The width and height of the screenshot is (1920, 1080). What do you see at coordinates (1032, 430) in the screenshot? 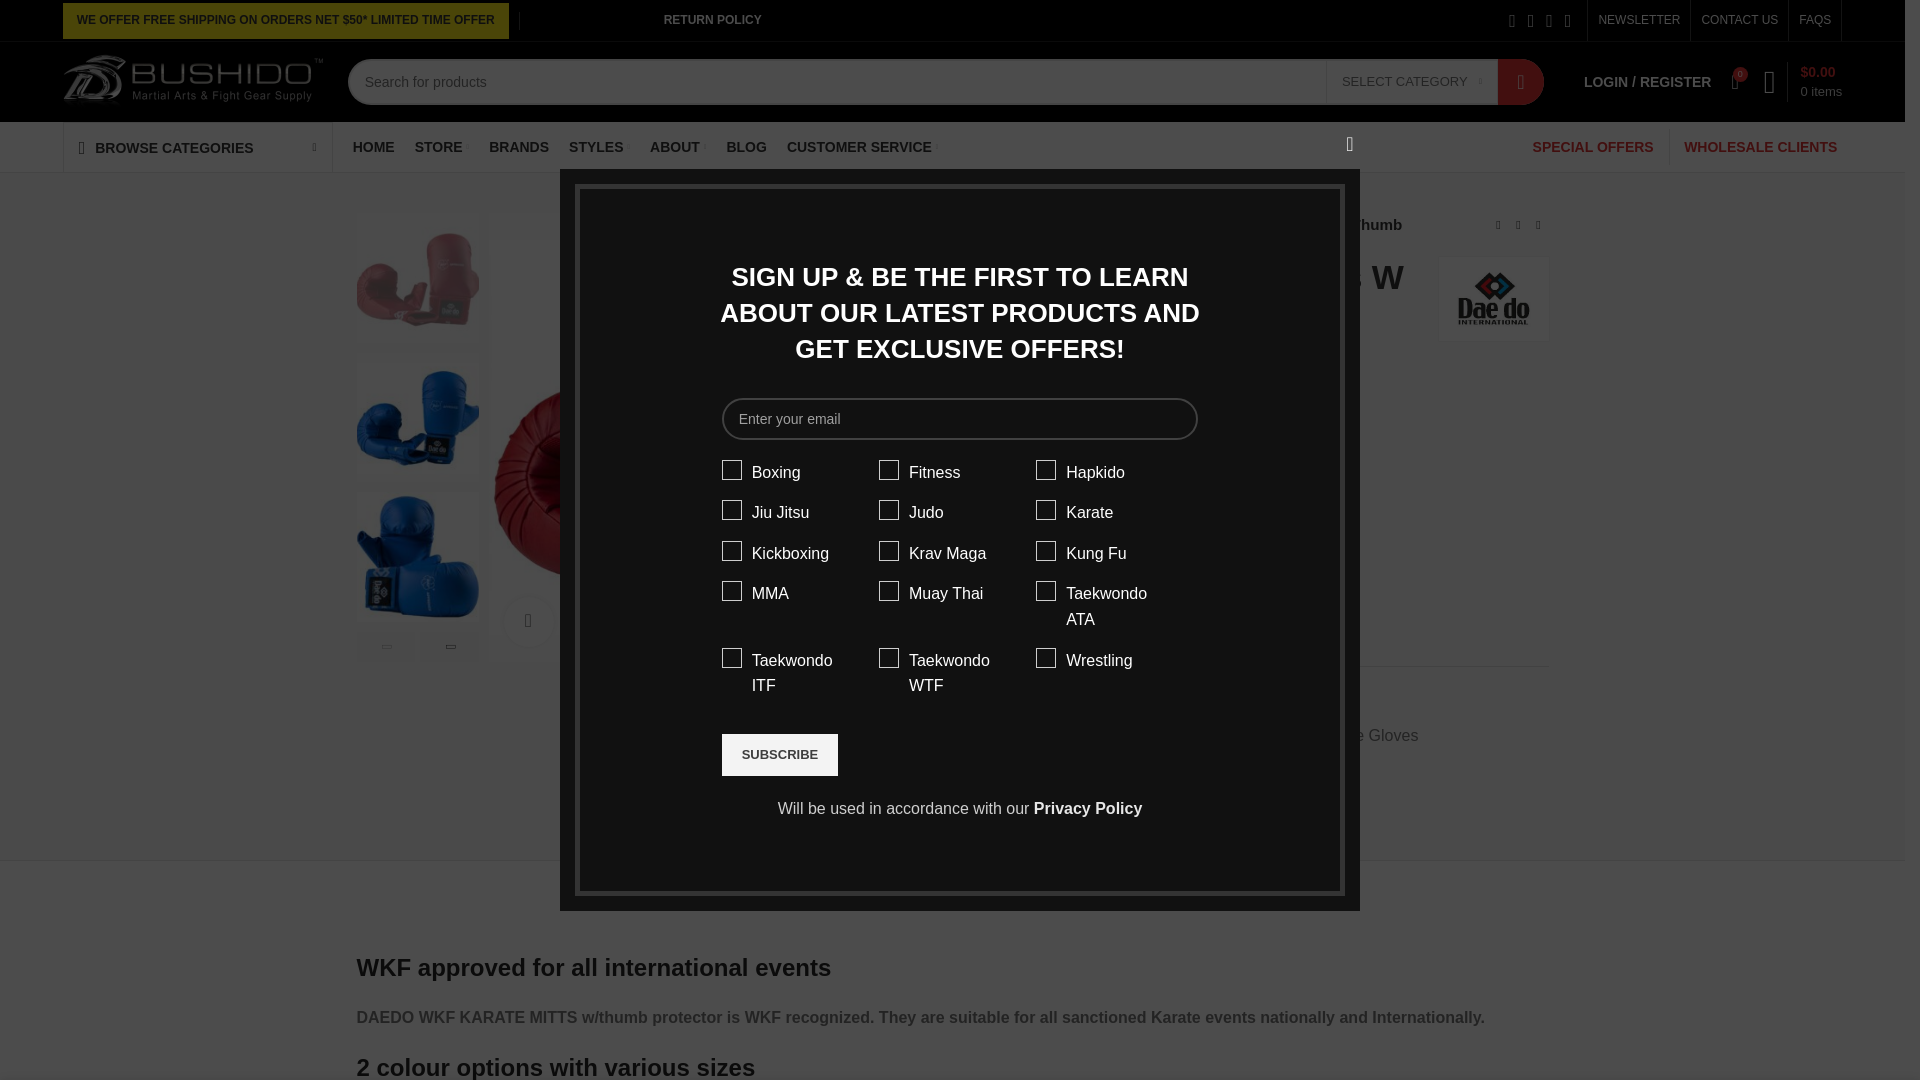
I see `Bulk Order Form` at bounding box center [1032, 430].